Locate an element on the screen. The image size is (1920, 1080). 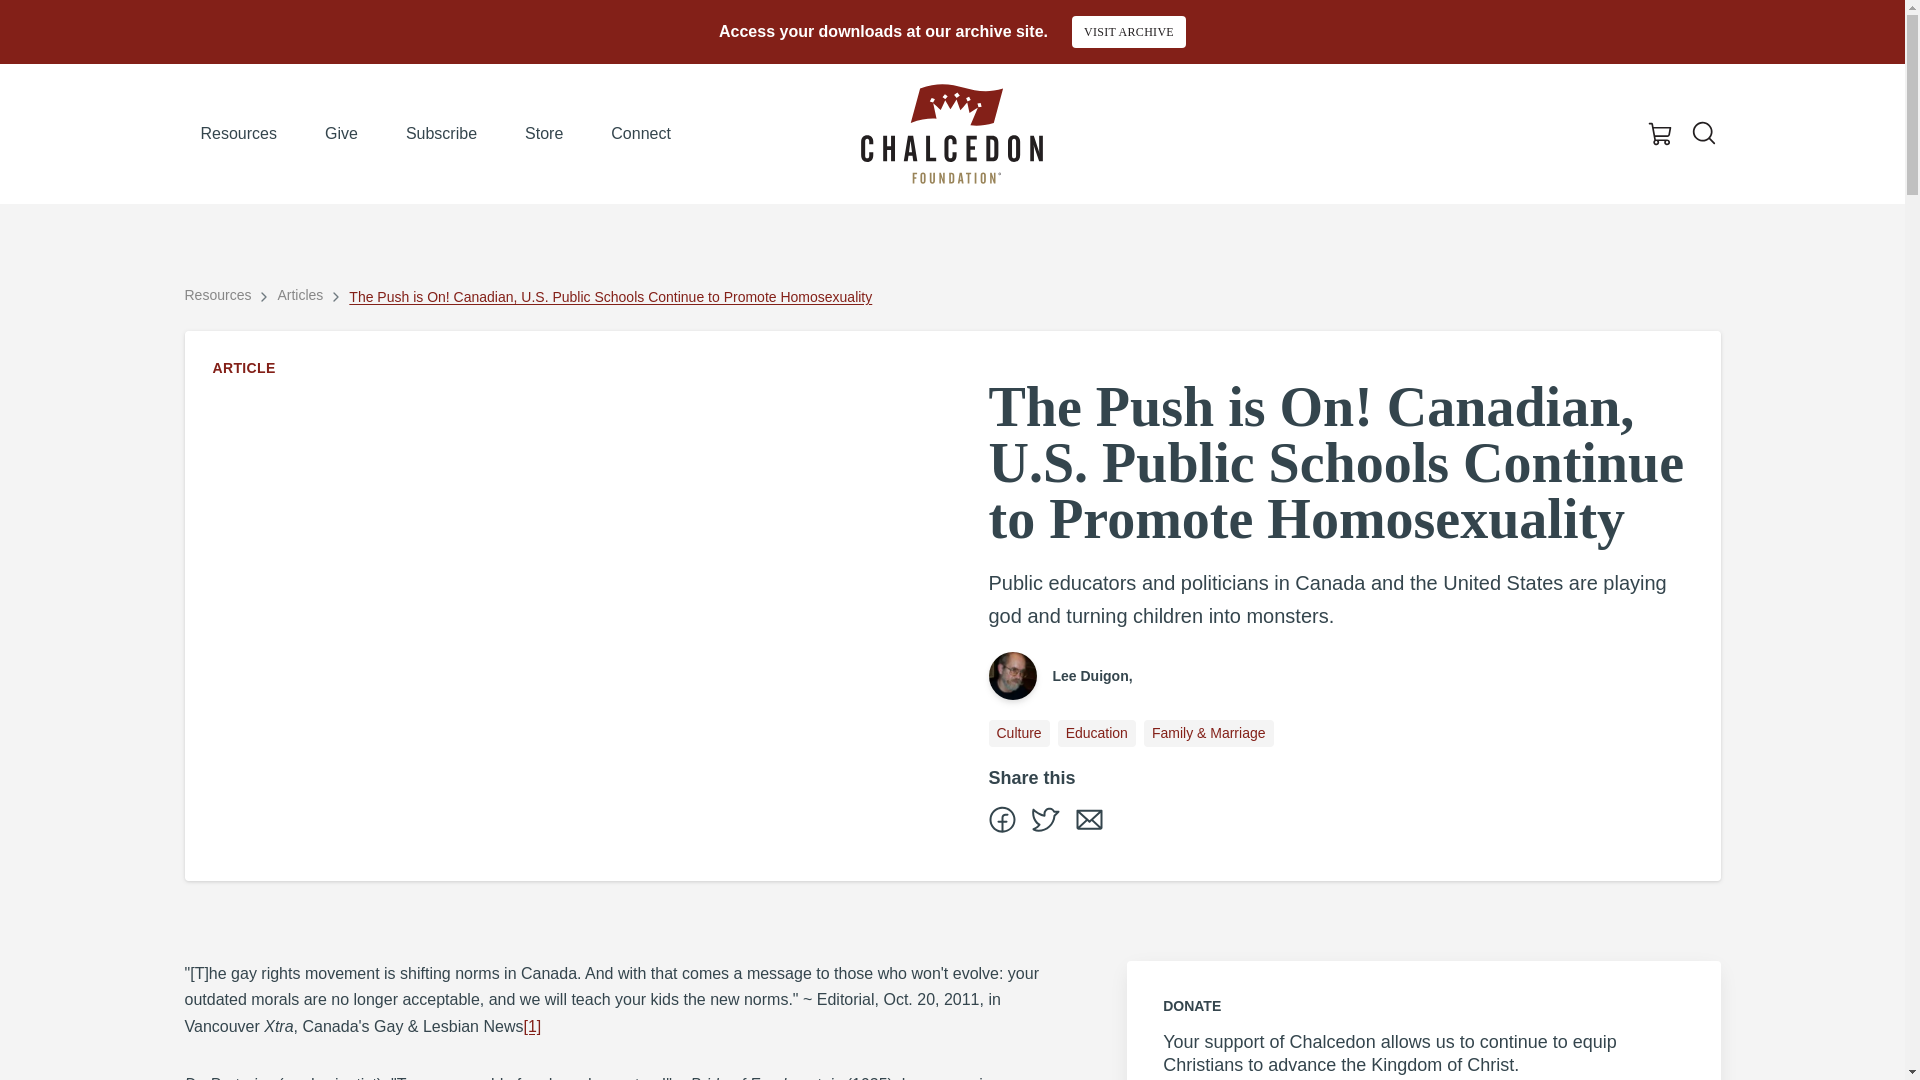
Chalcedon is located at coordinates (951, 134).